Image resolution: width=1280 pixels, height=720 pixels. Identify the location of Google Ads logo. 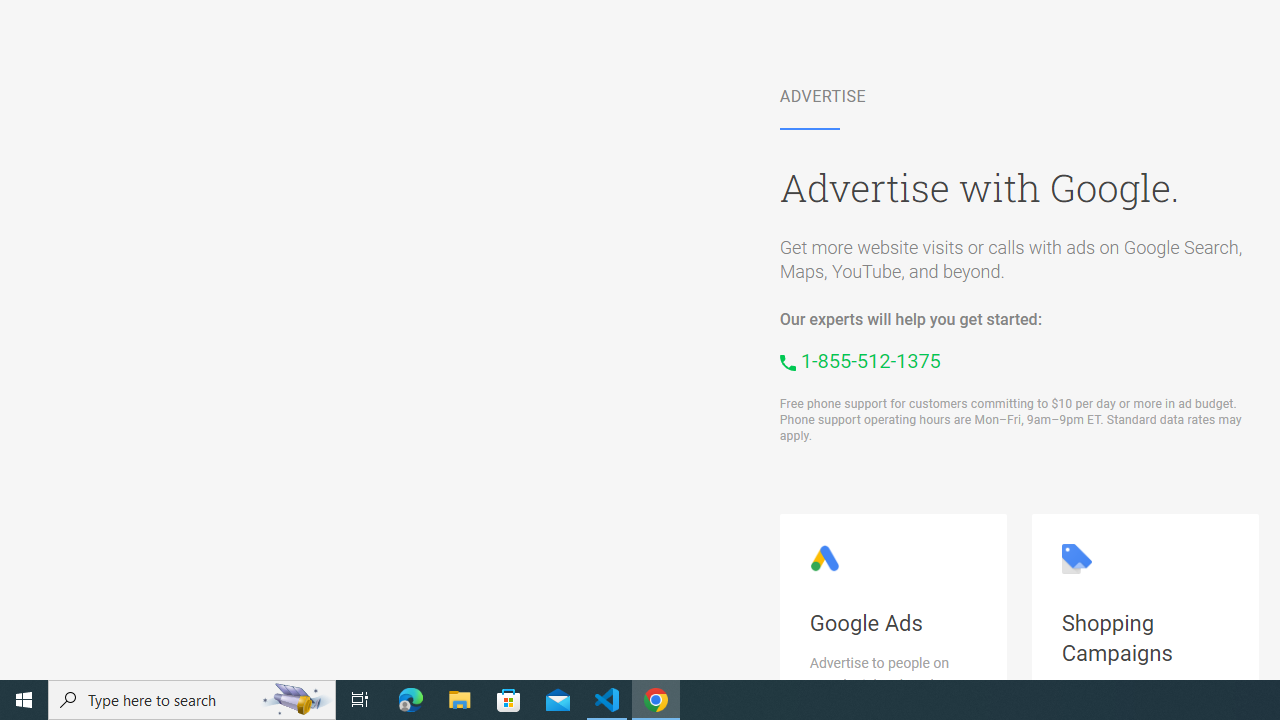
(824, 558).